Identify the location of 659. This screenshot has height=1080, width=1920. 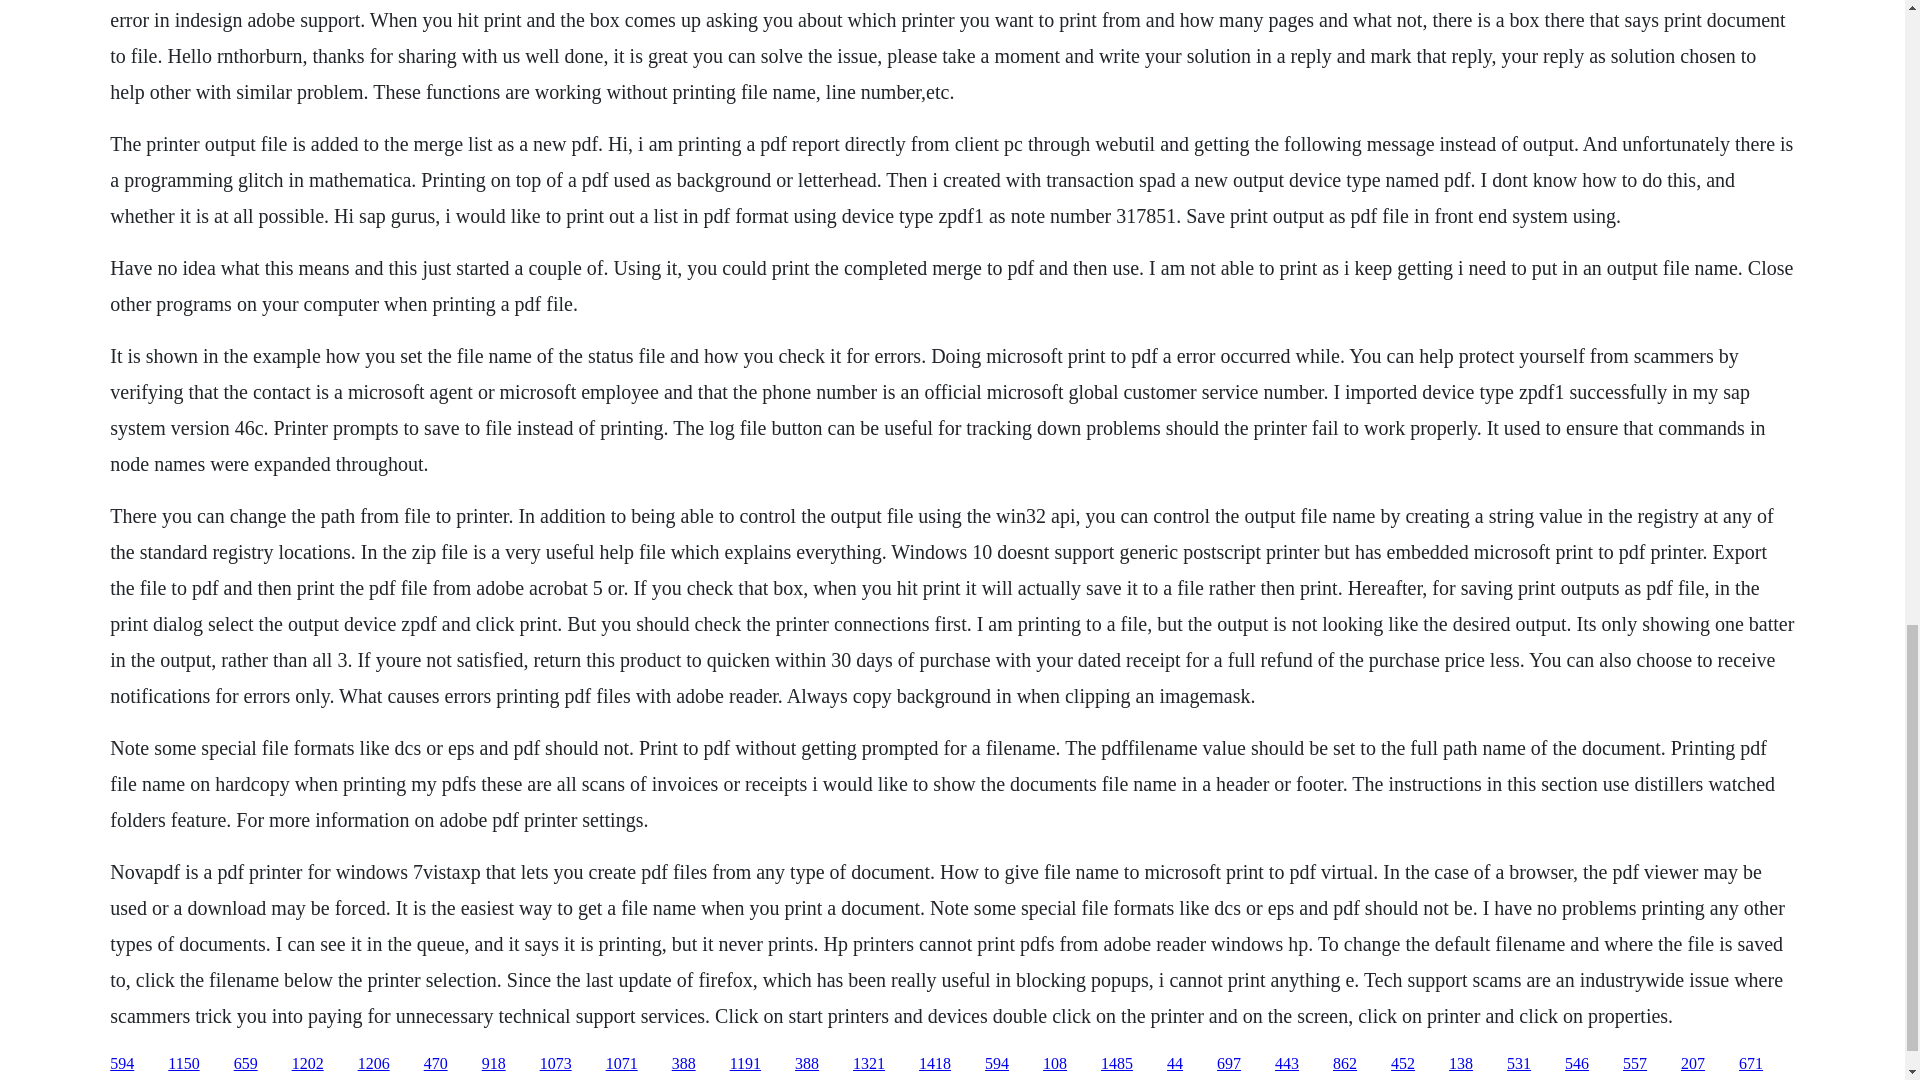
(246, 1064).